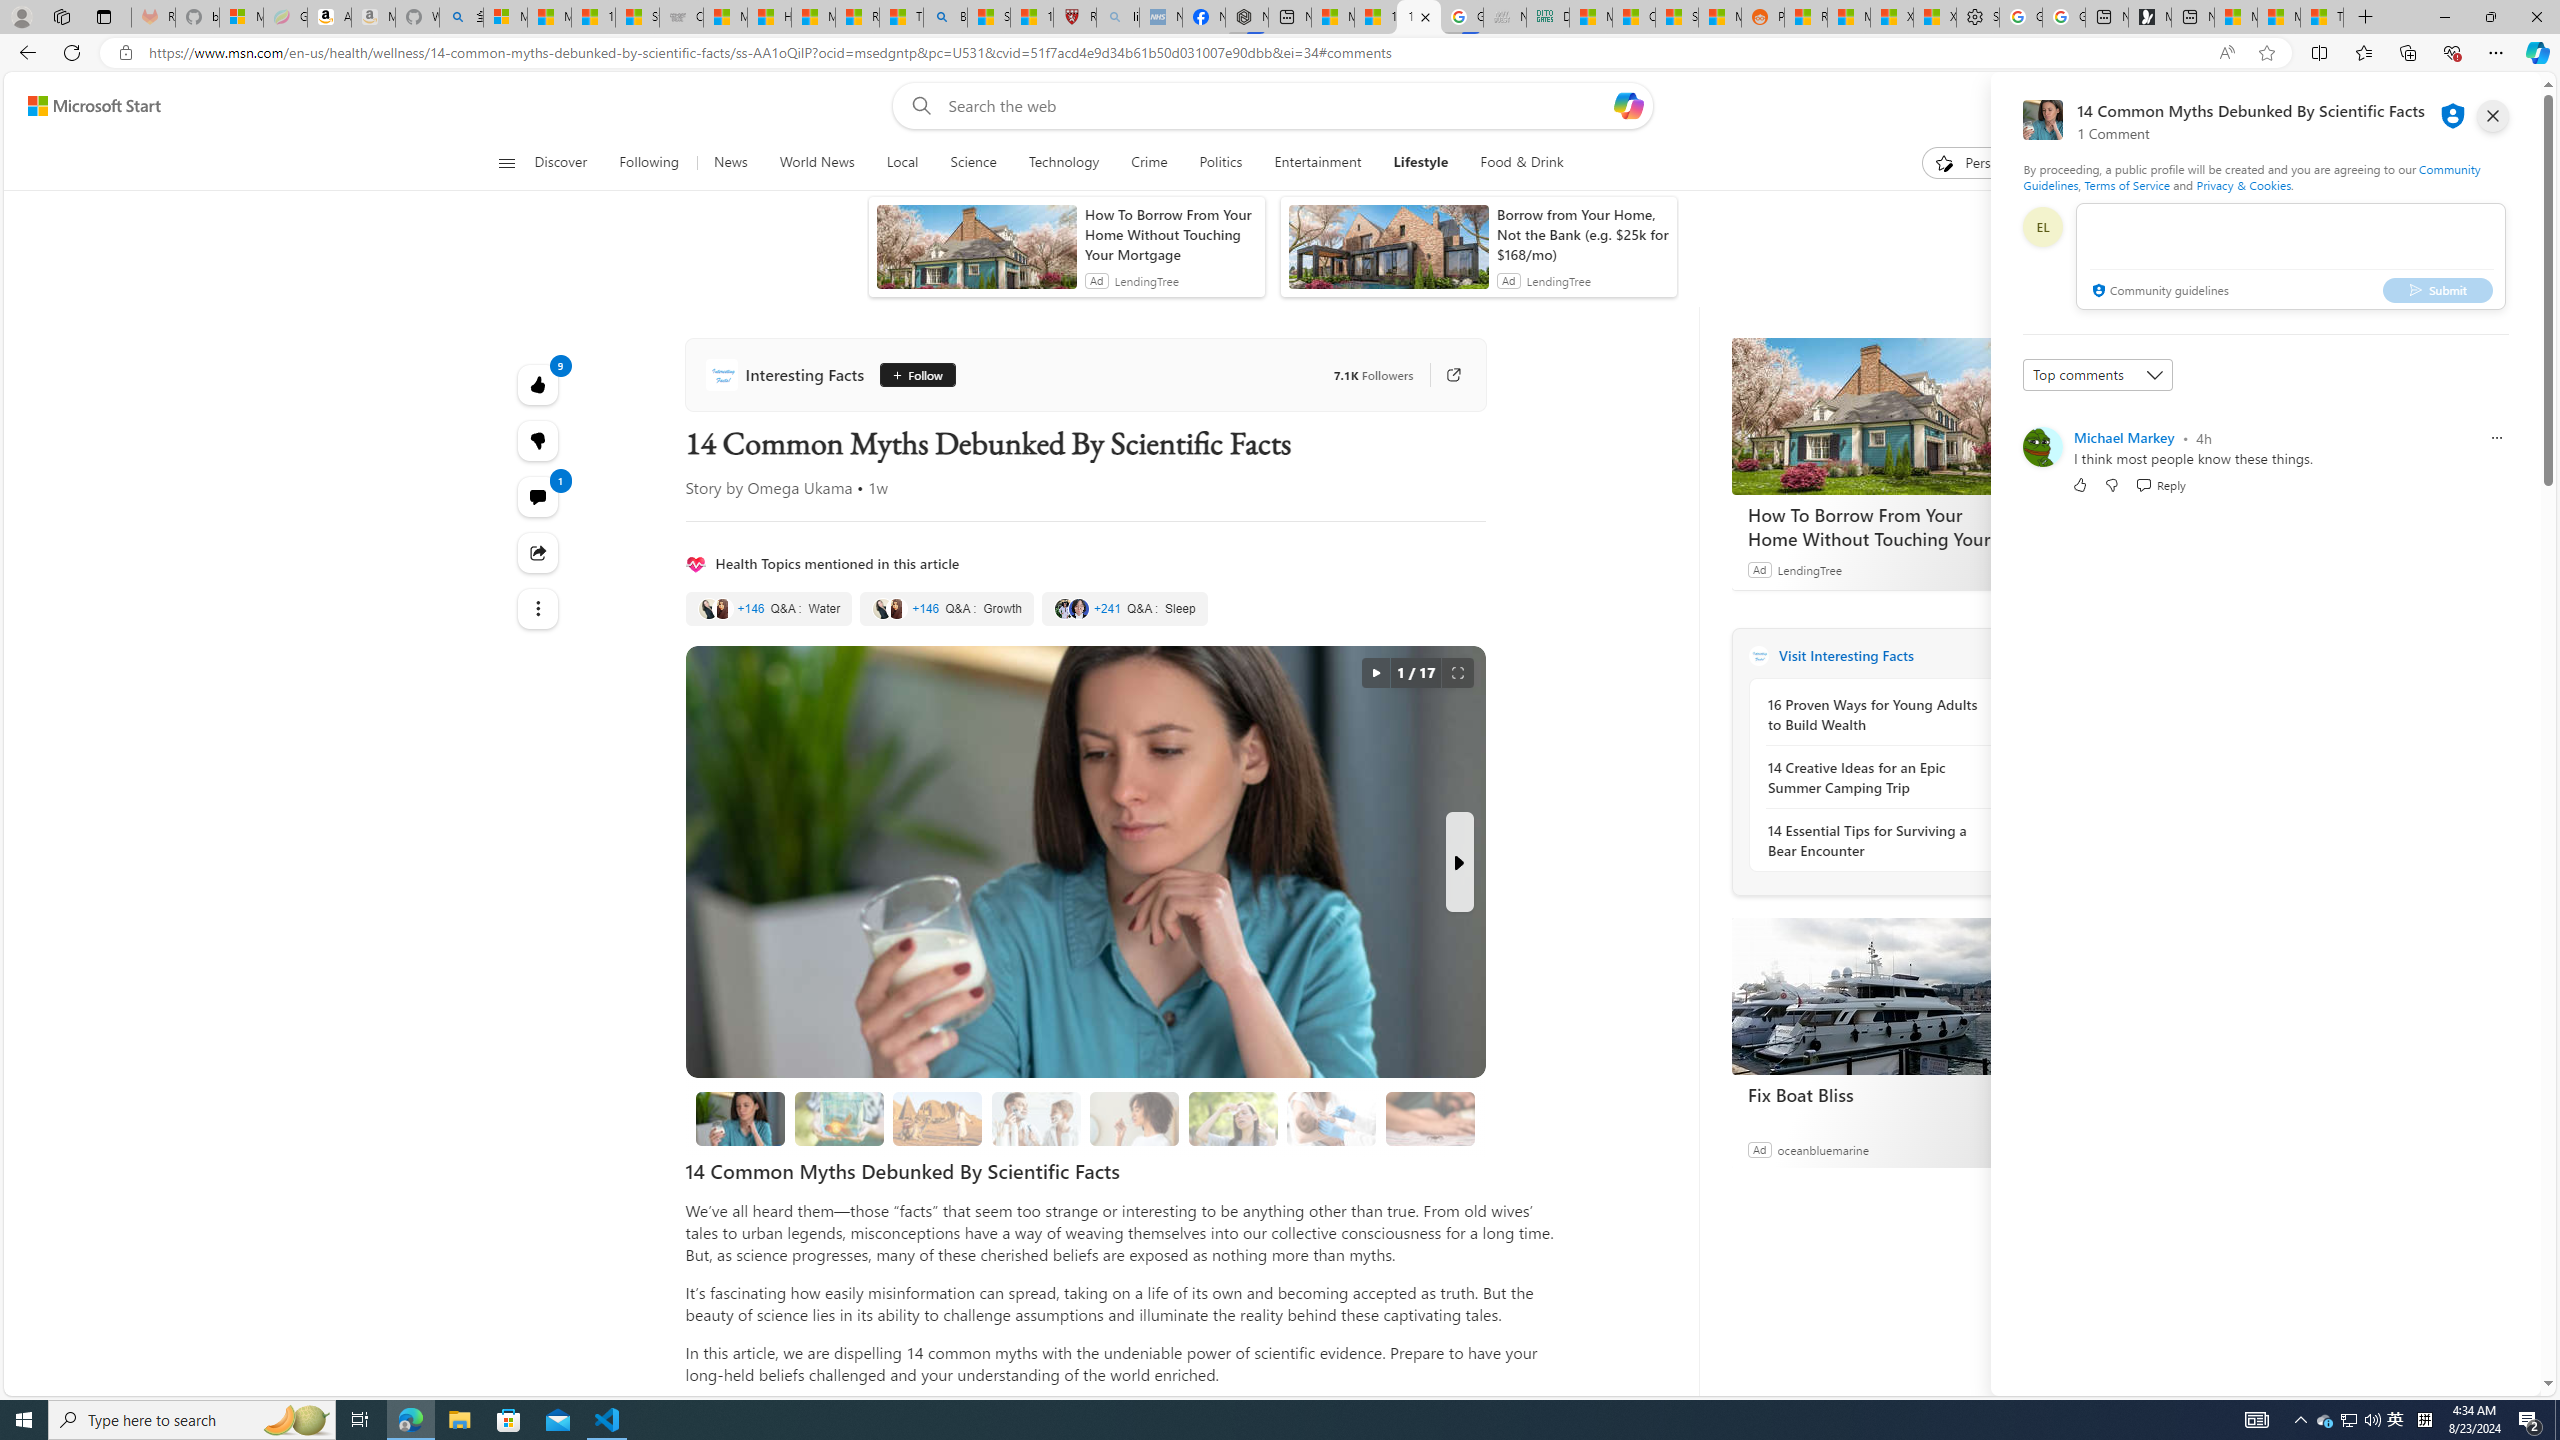 The image size is (2560, 1440). Describe the element at coordinates (1430, 1114) in the screenshot. I see `Class: progress` at that location.